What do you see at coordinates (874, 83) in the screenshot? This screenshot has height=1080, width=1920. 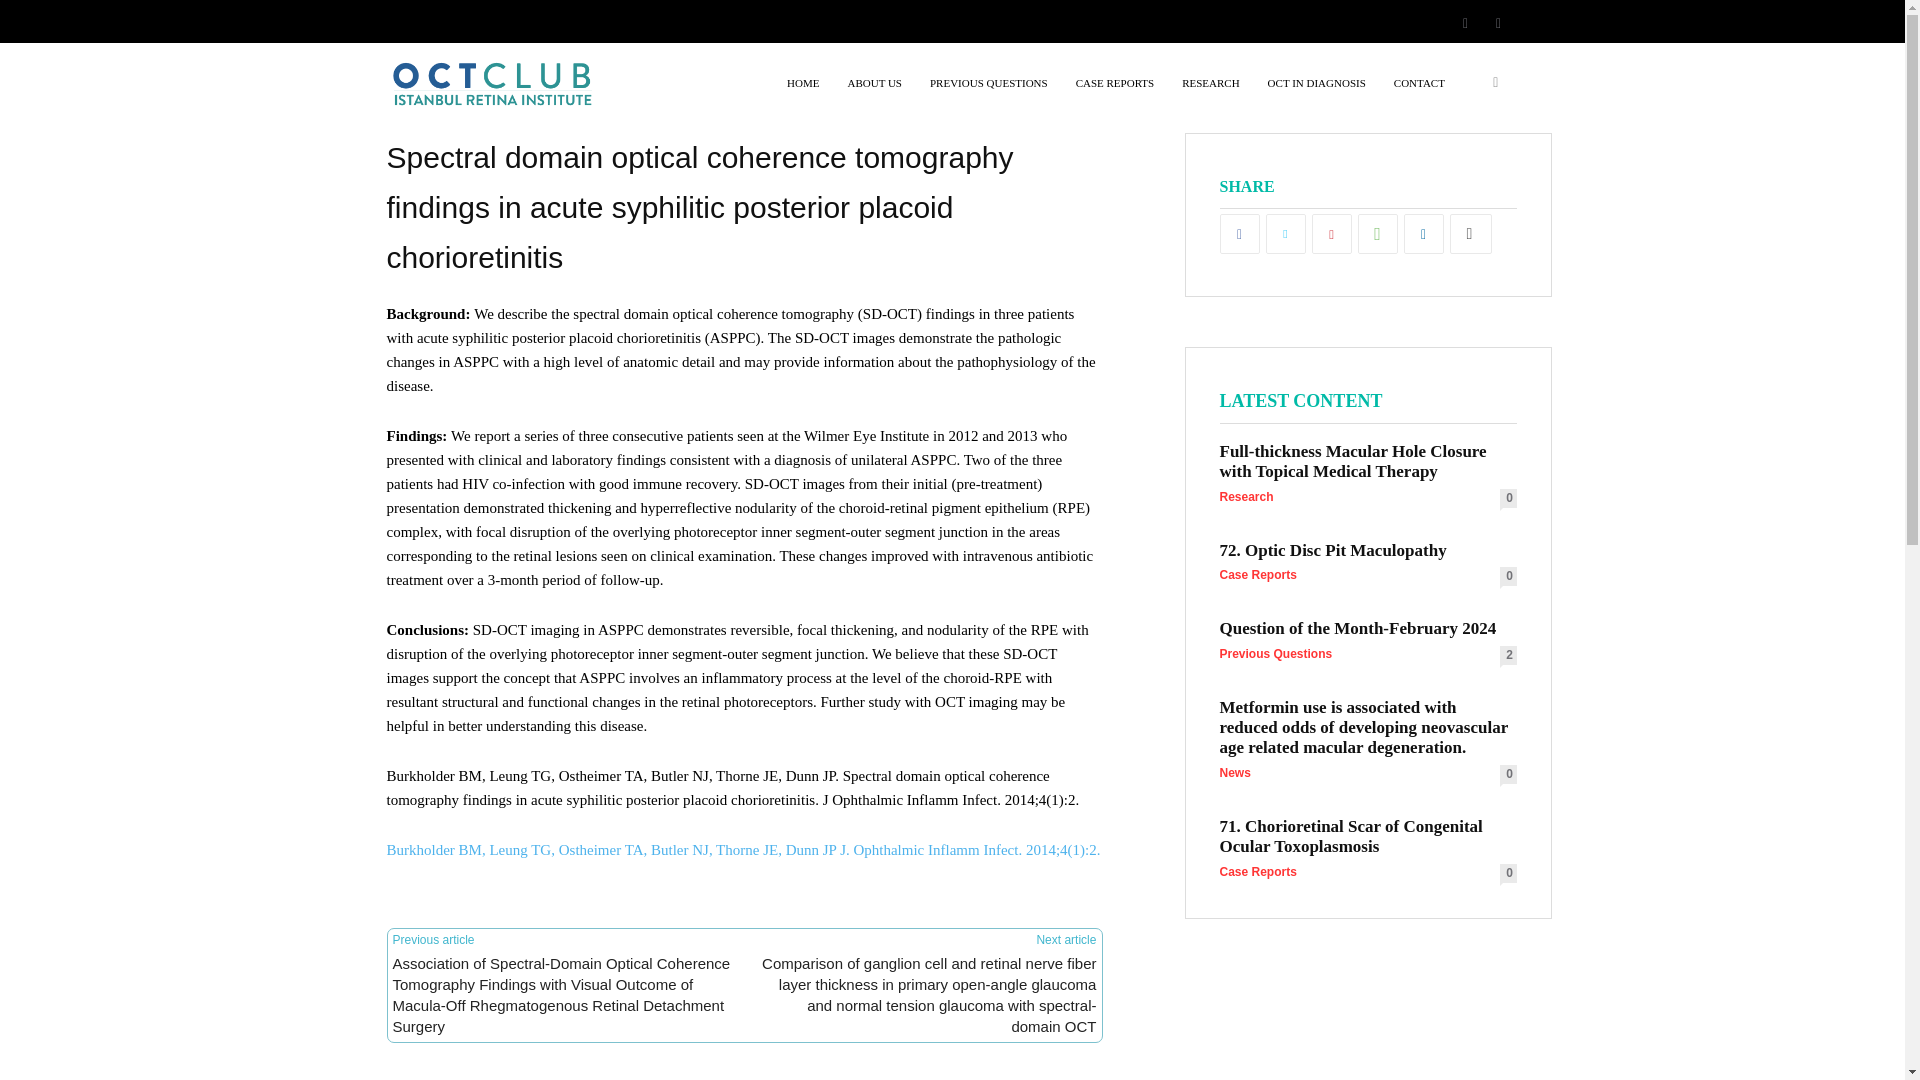 I see `ABOUT US` at bounding box center [874, 83].